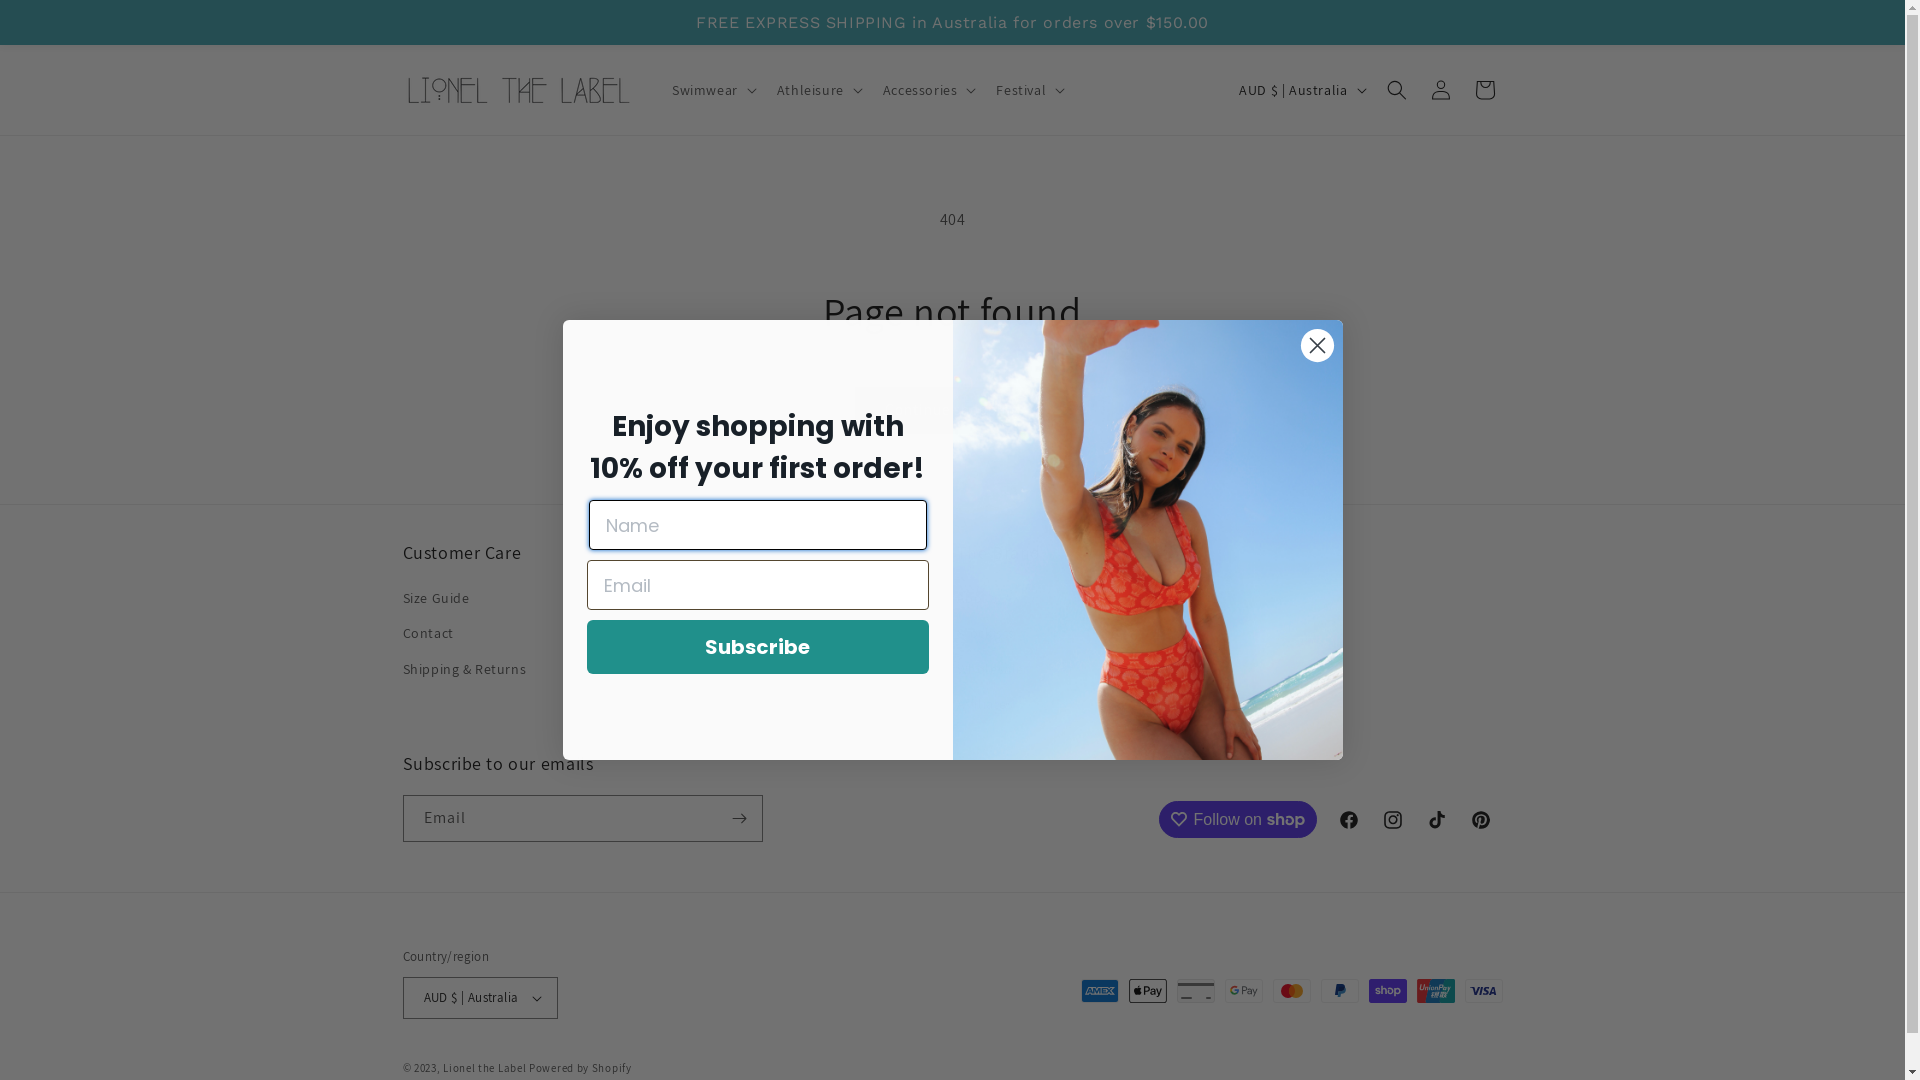 This screenshot has height=1080, width=1920. What do you see at coordinates (580, 1068) in the screenshot?
I see `Powered by Shopify` at bounding box center [580, 1068].